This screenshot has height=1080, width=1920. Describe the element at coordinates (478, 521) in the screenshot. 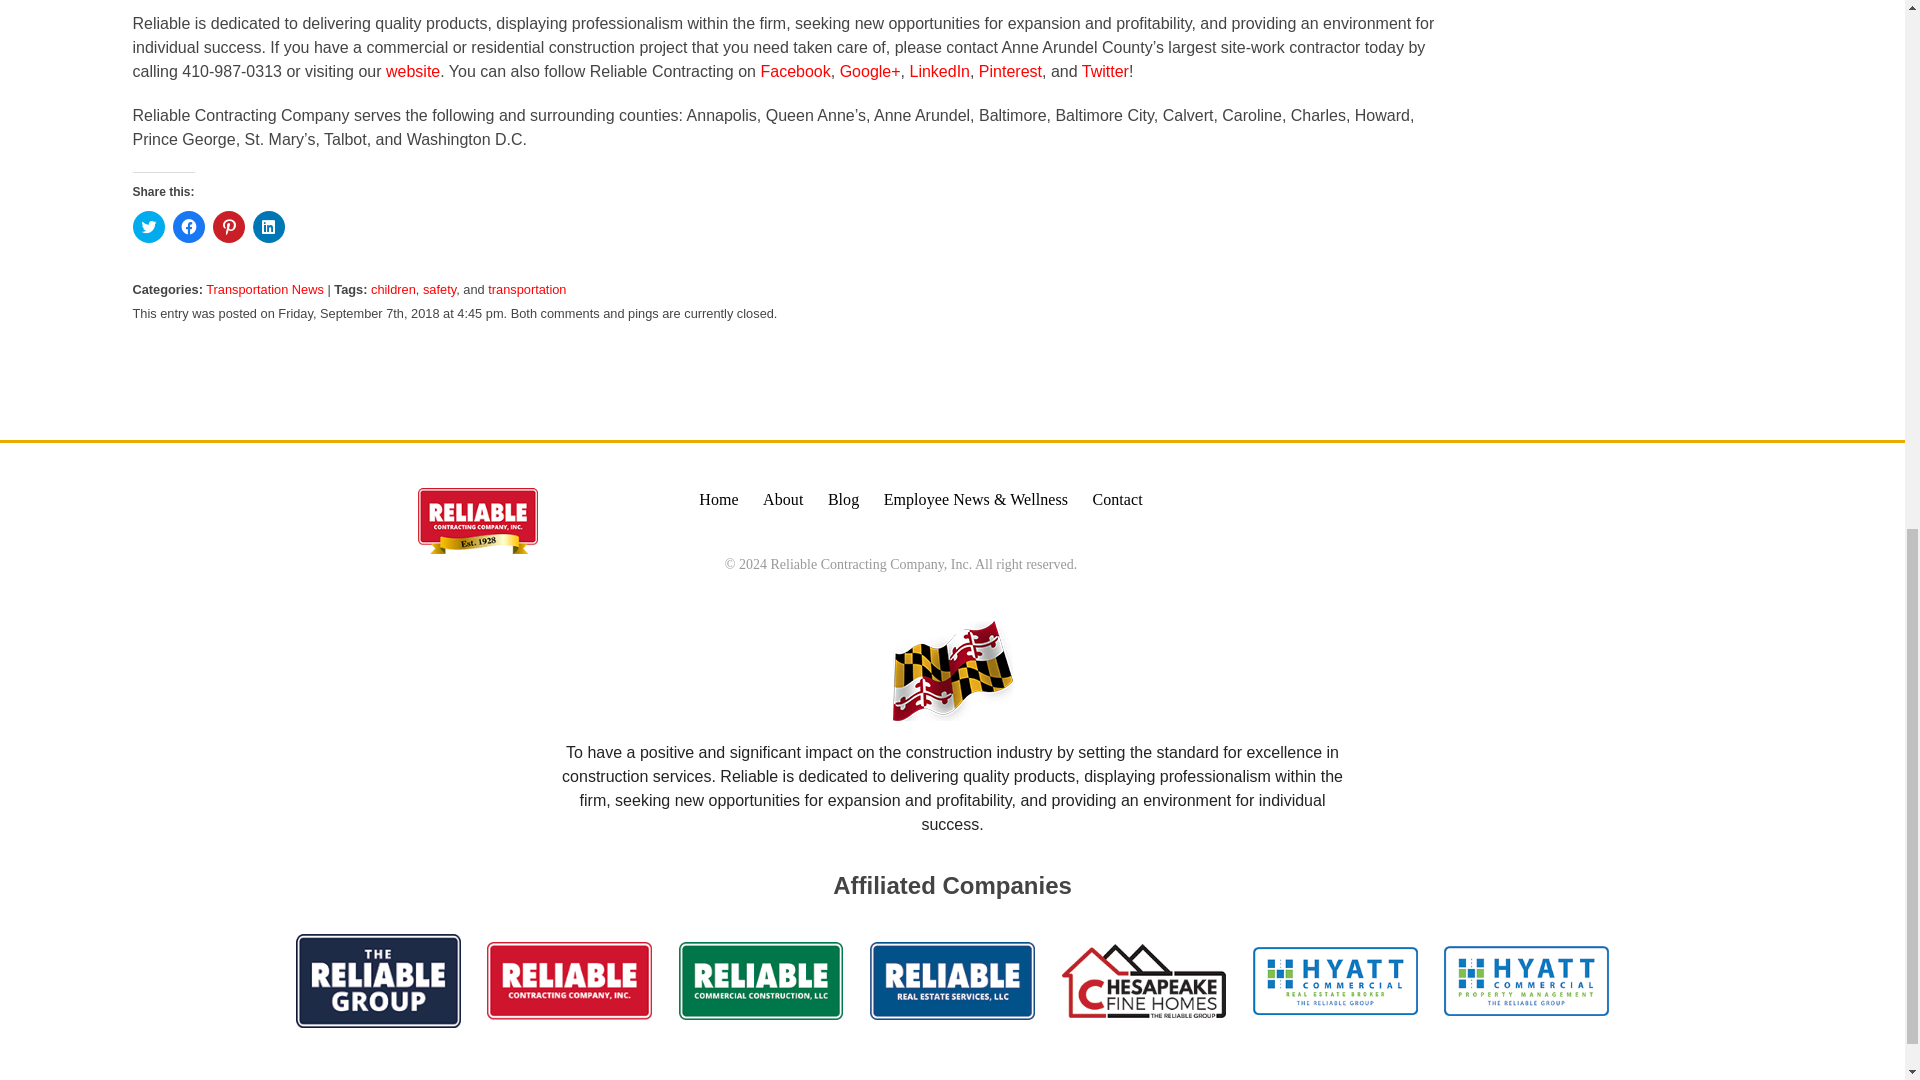

I see `Reliable Contracting Company, Inc. Logo` at that location.